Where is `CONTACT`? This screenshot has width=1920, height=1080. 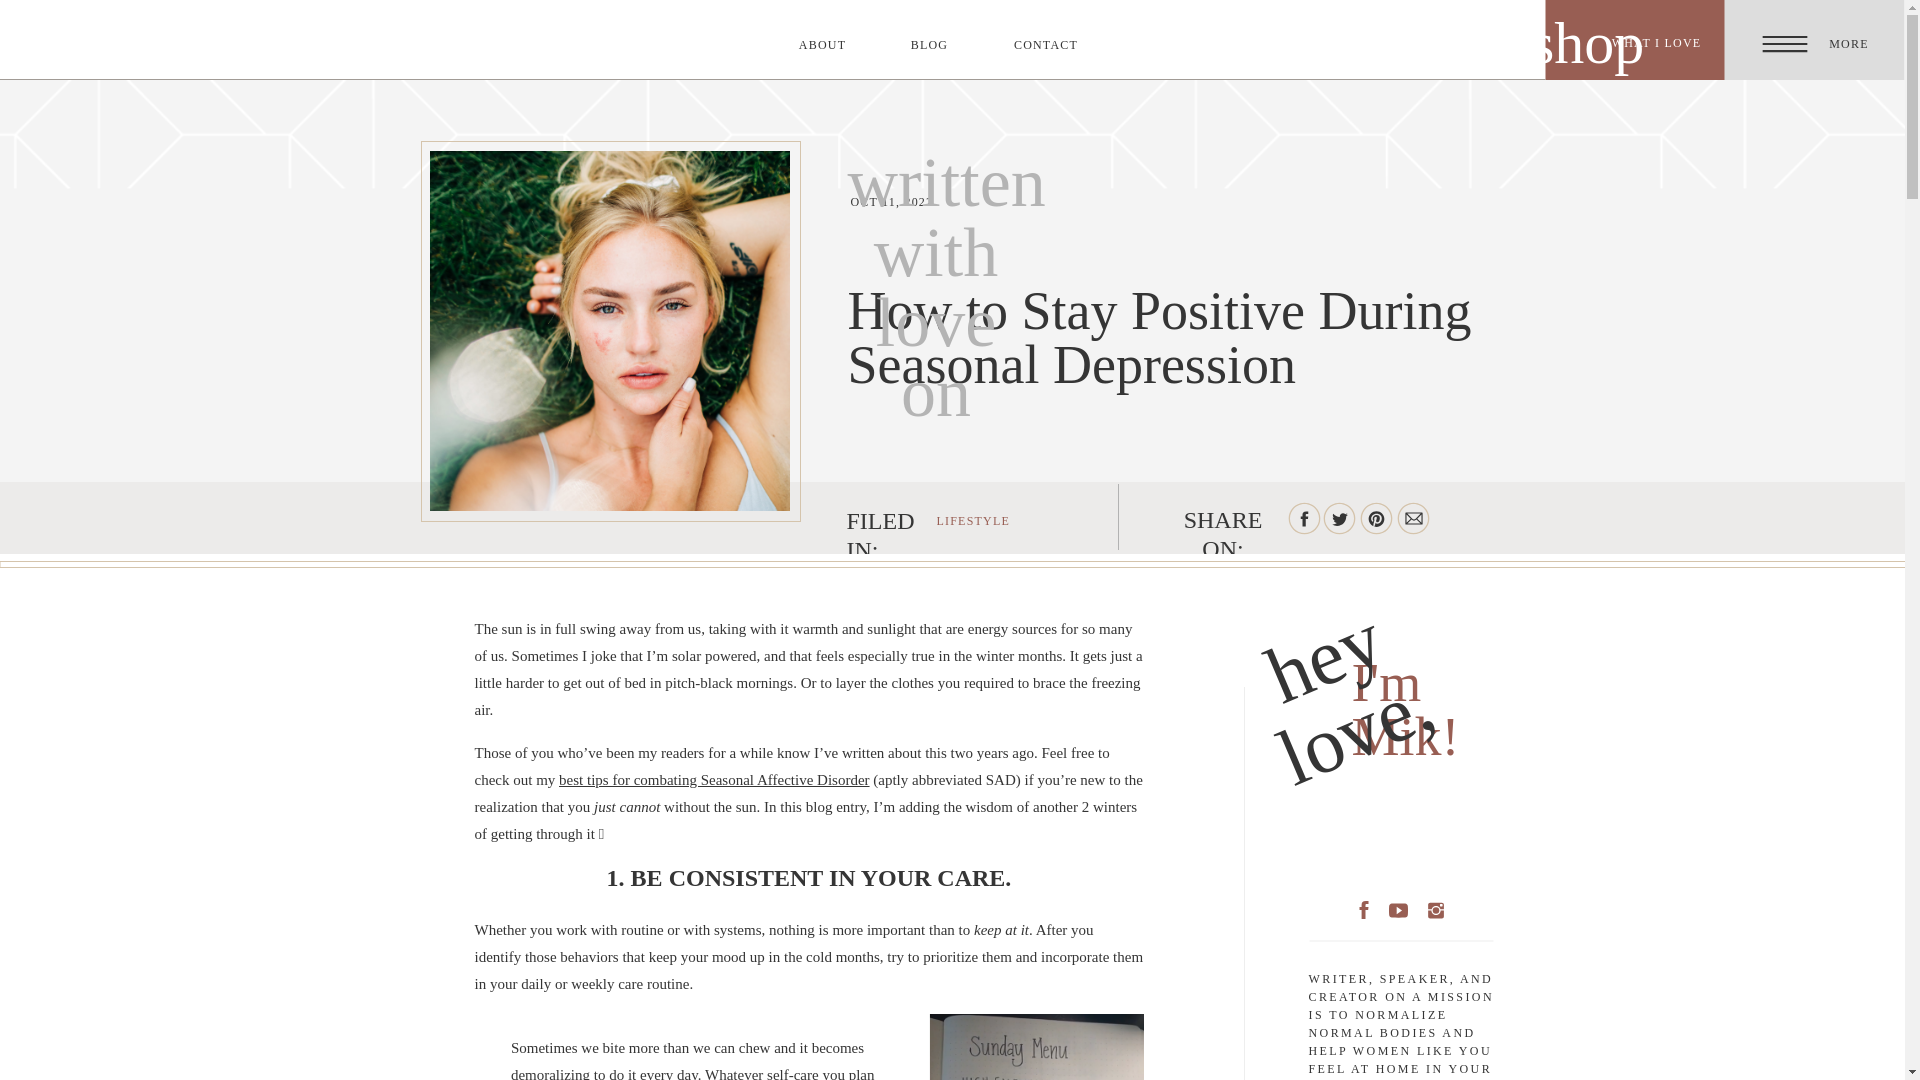
CONTACT is located at coordinates (1045, 45).